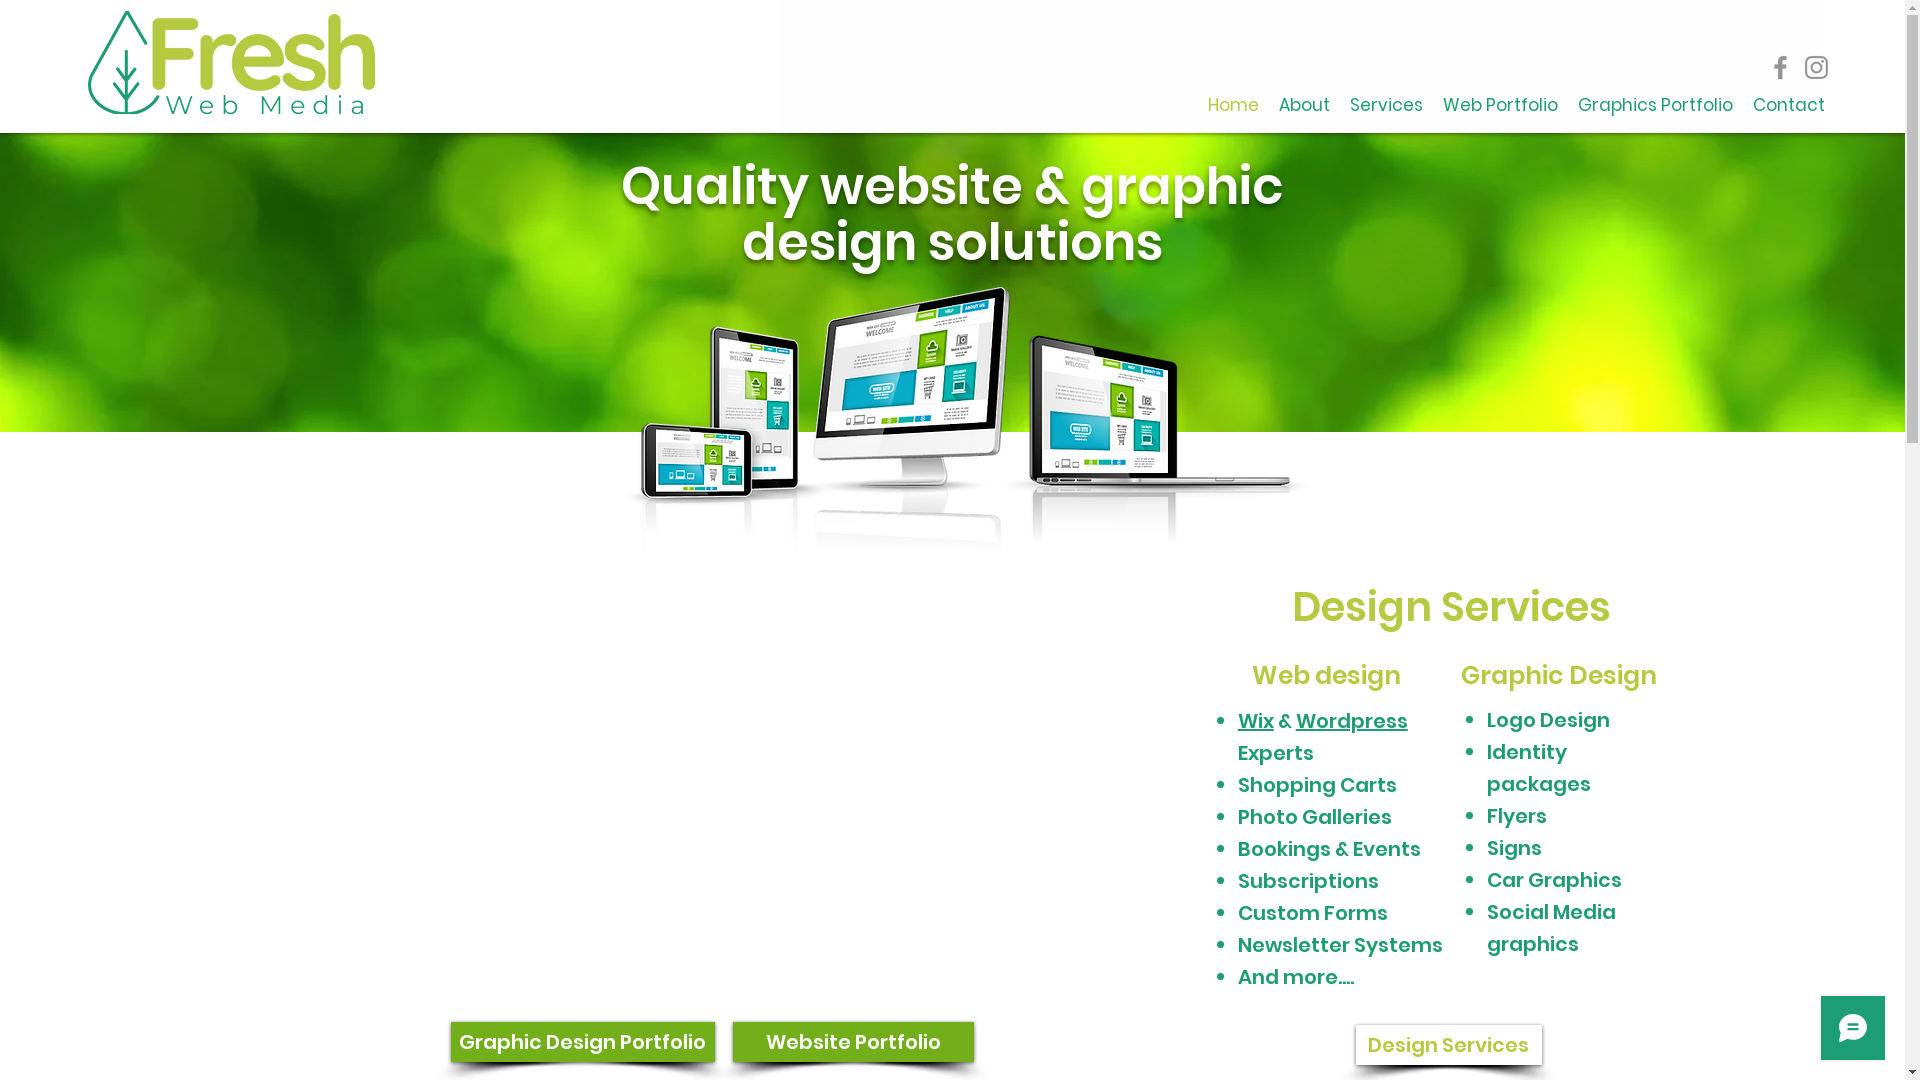 This screenshot has width=1920, height=1080. Describe the element at coordinates (1234, 106) in the screenshot. I see `Home` at that location.